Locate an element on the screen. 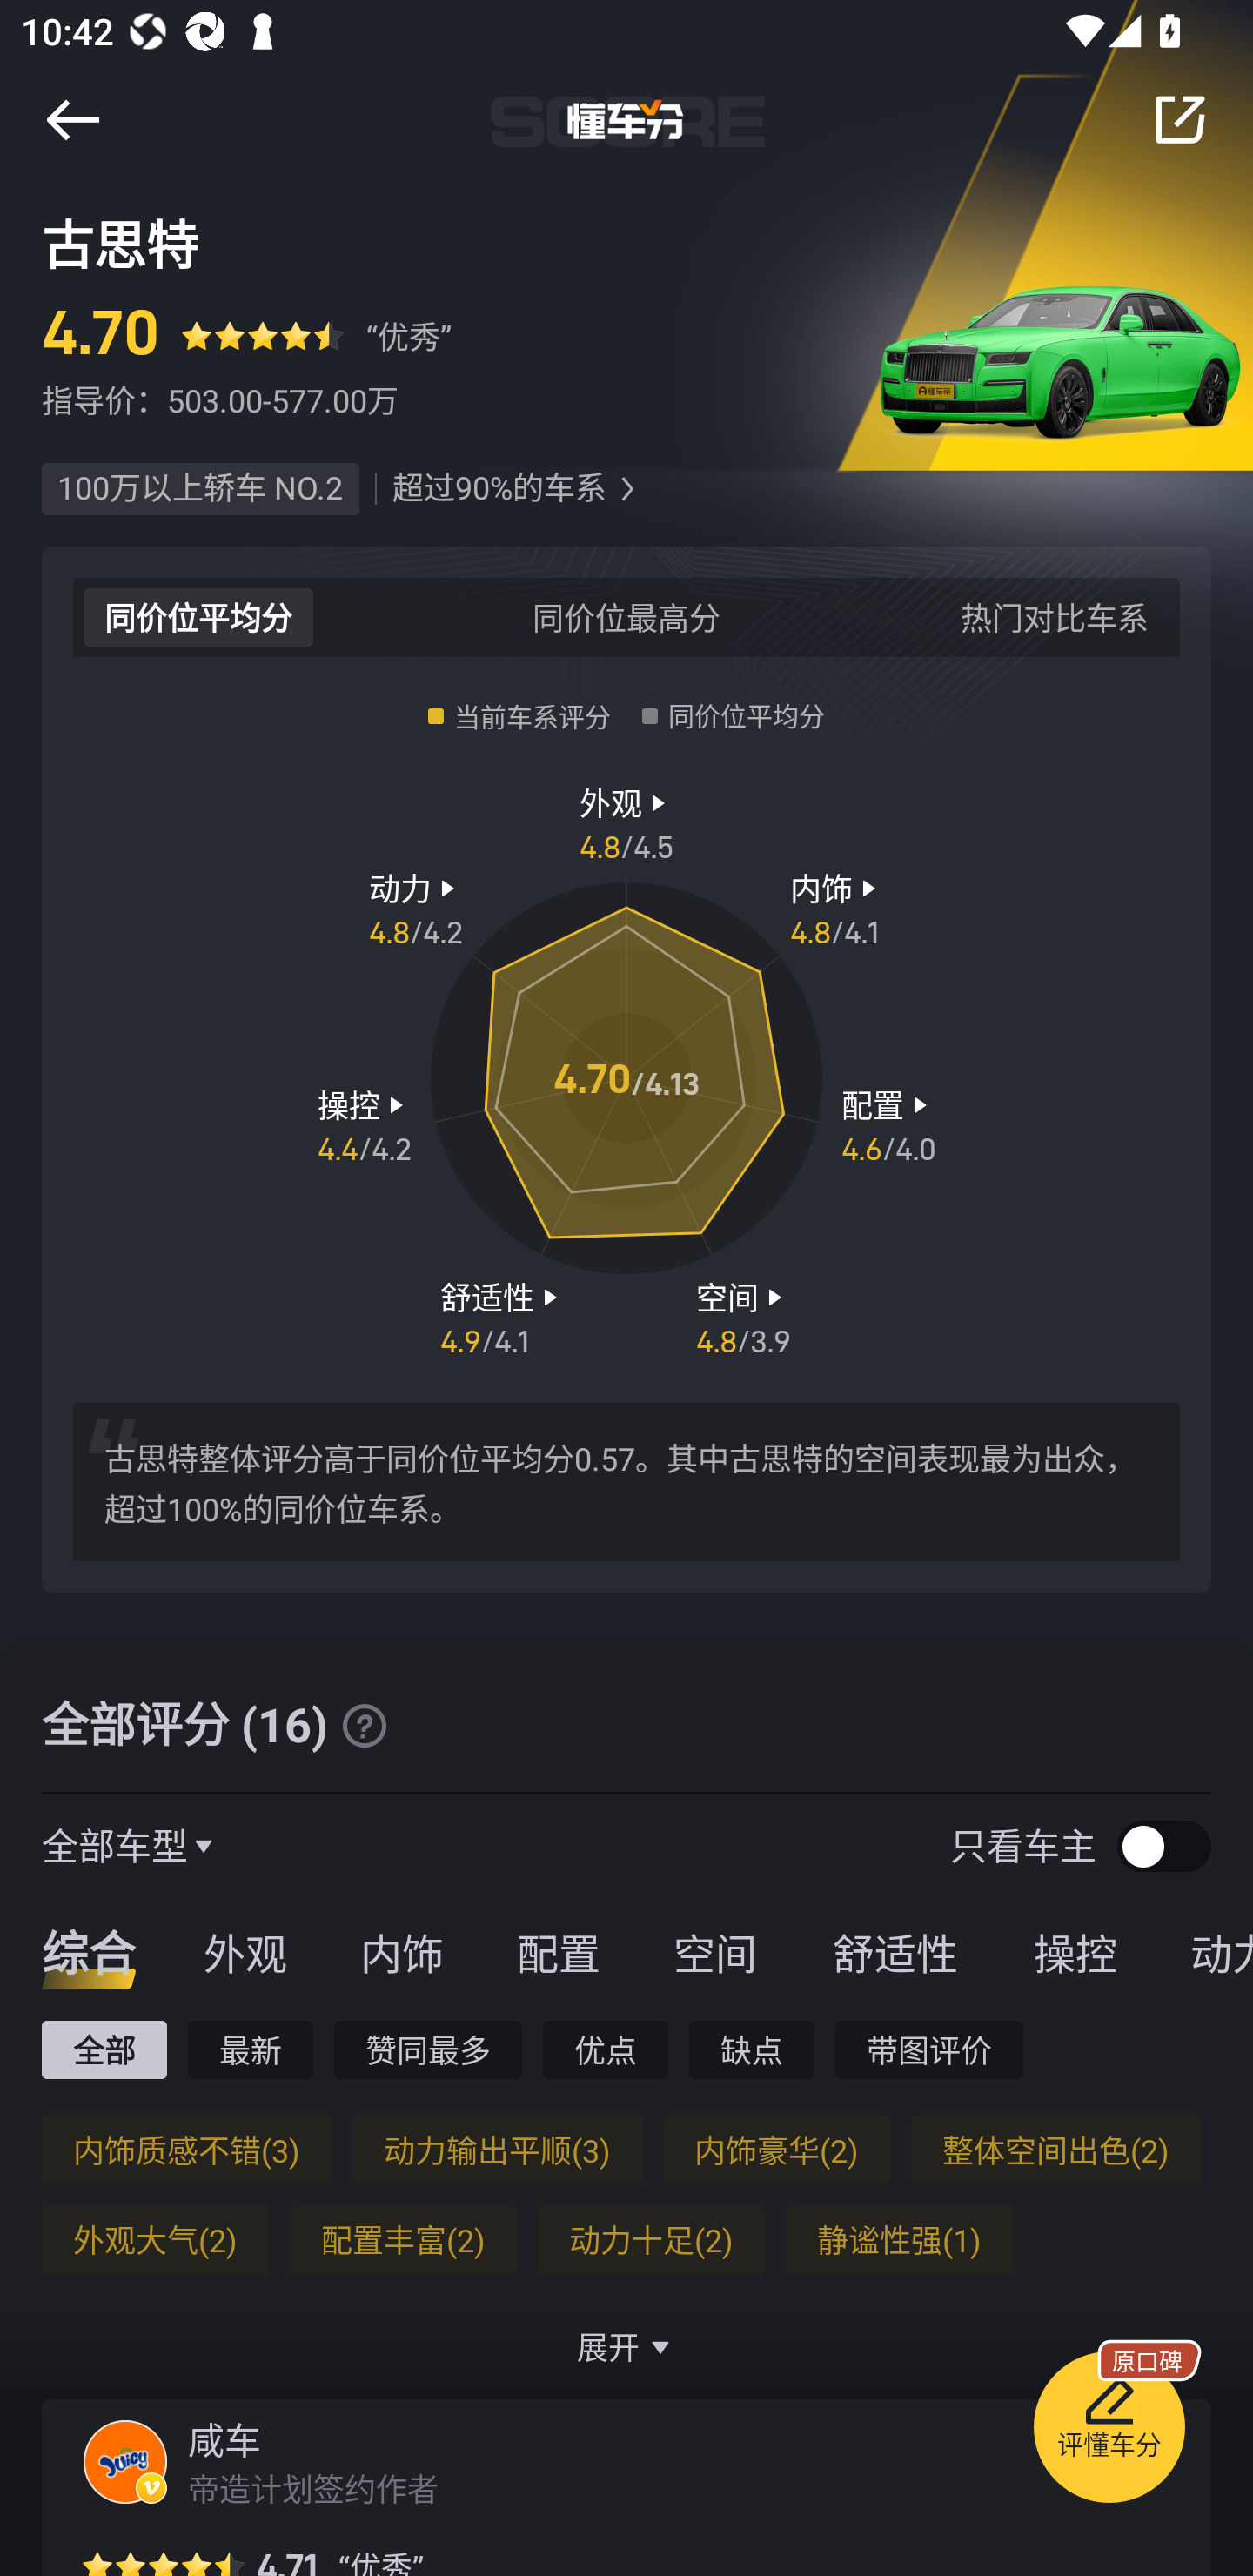 This screenshot has width=1253, height=2576. 内饰  4.8 / 4.1 is located at coordinates (837, 908).